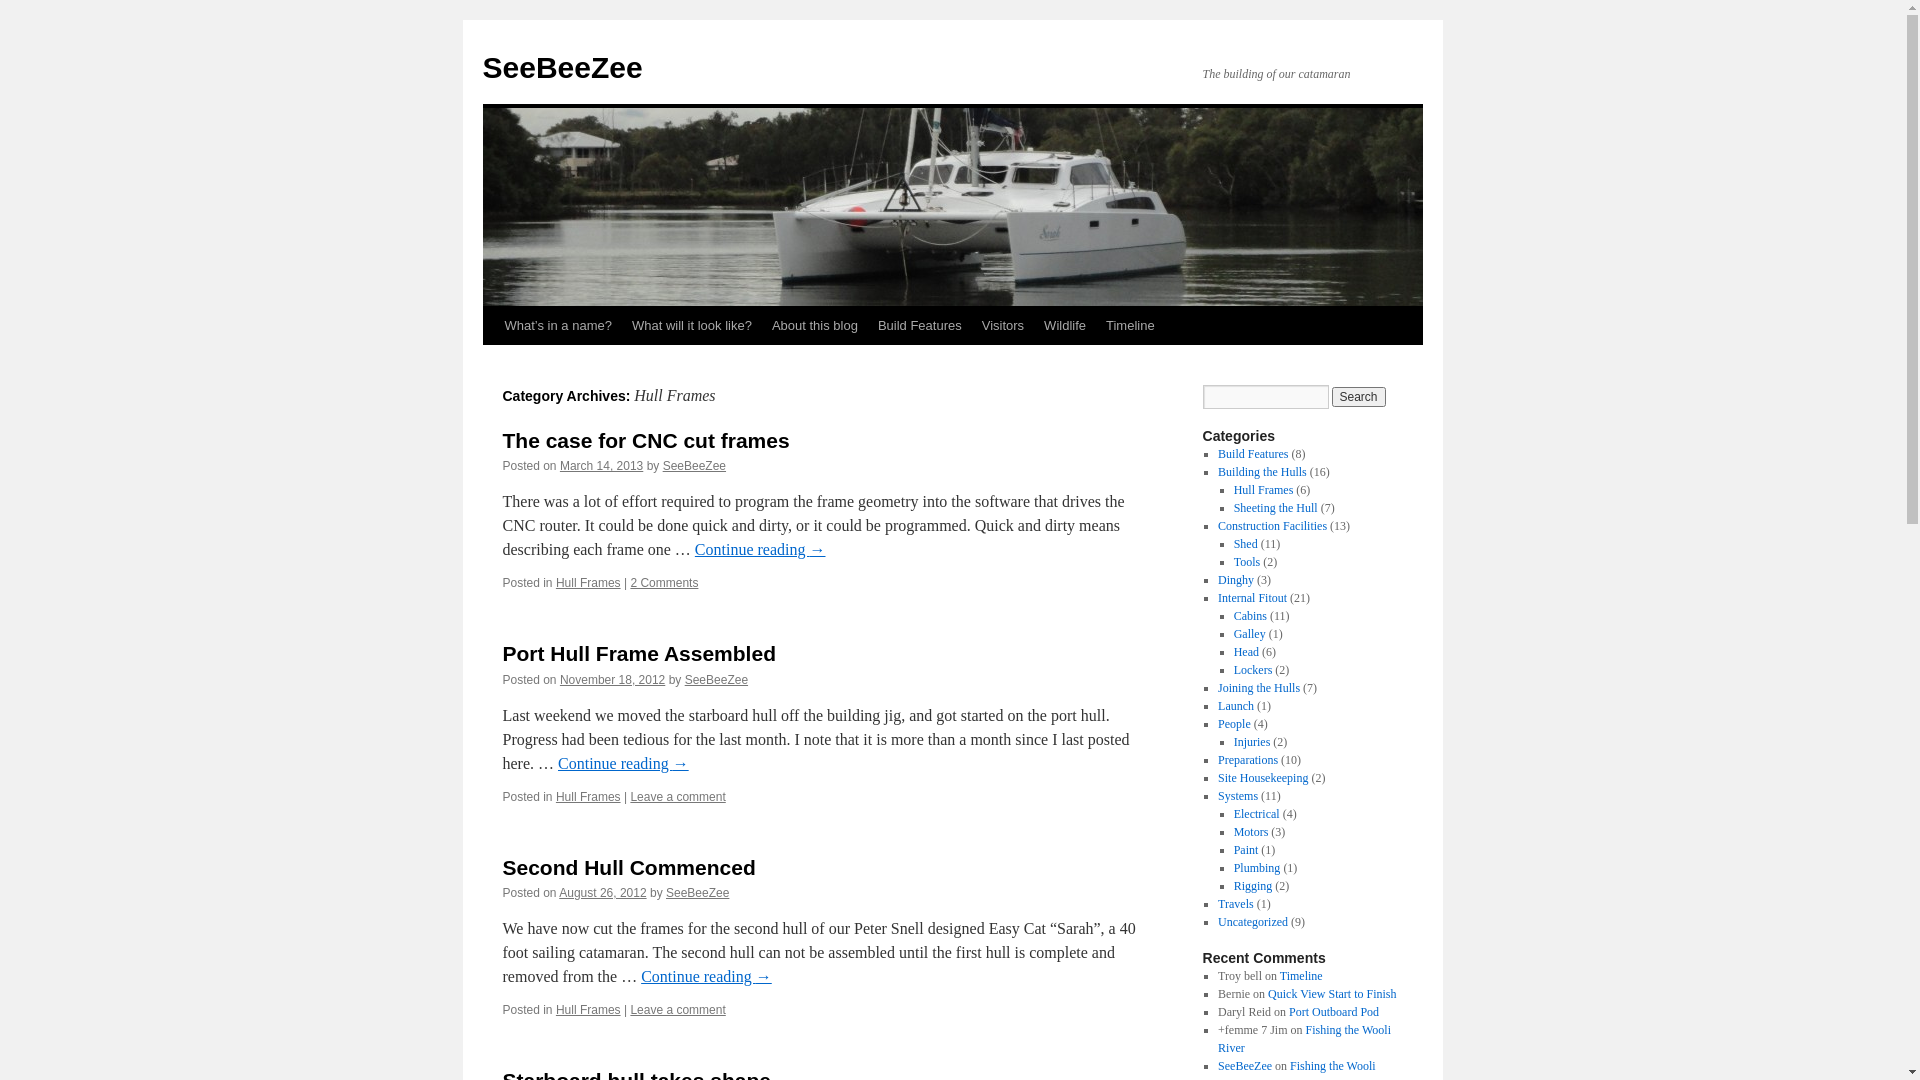 The height and width of the screenshot is (1080, 1920). Describe the element at coordinates (646, 440) in the screenshot. I see `The case for CNC cut frames` at that location.